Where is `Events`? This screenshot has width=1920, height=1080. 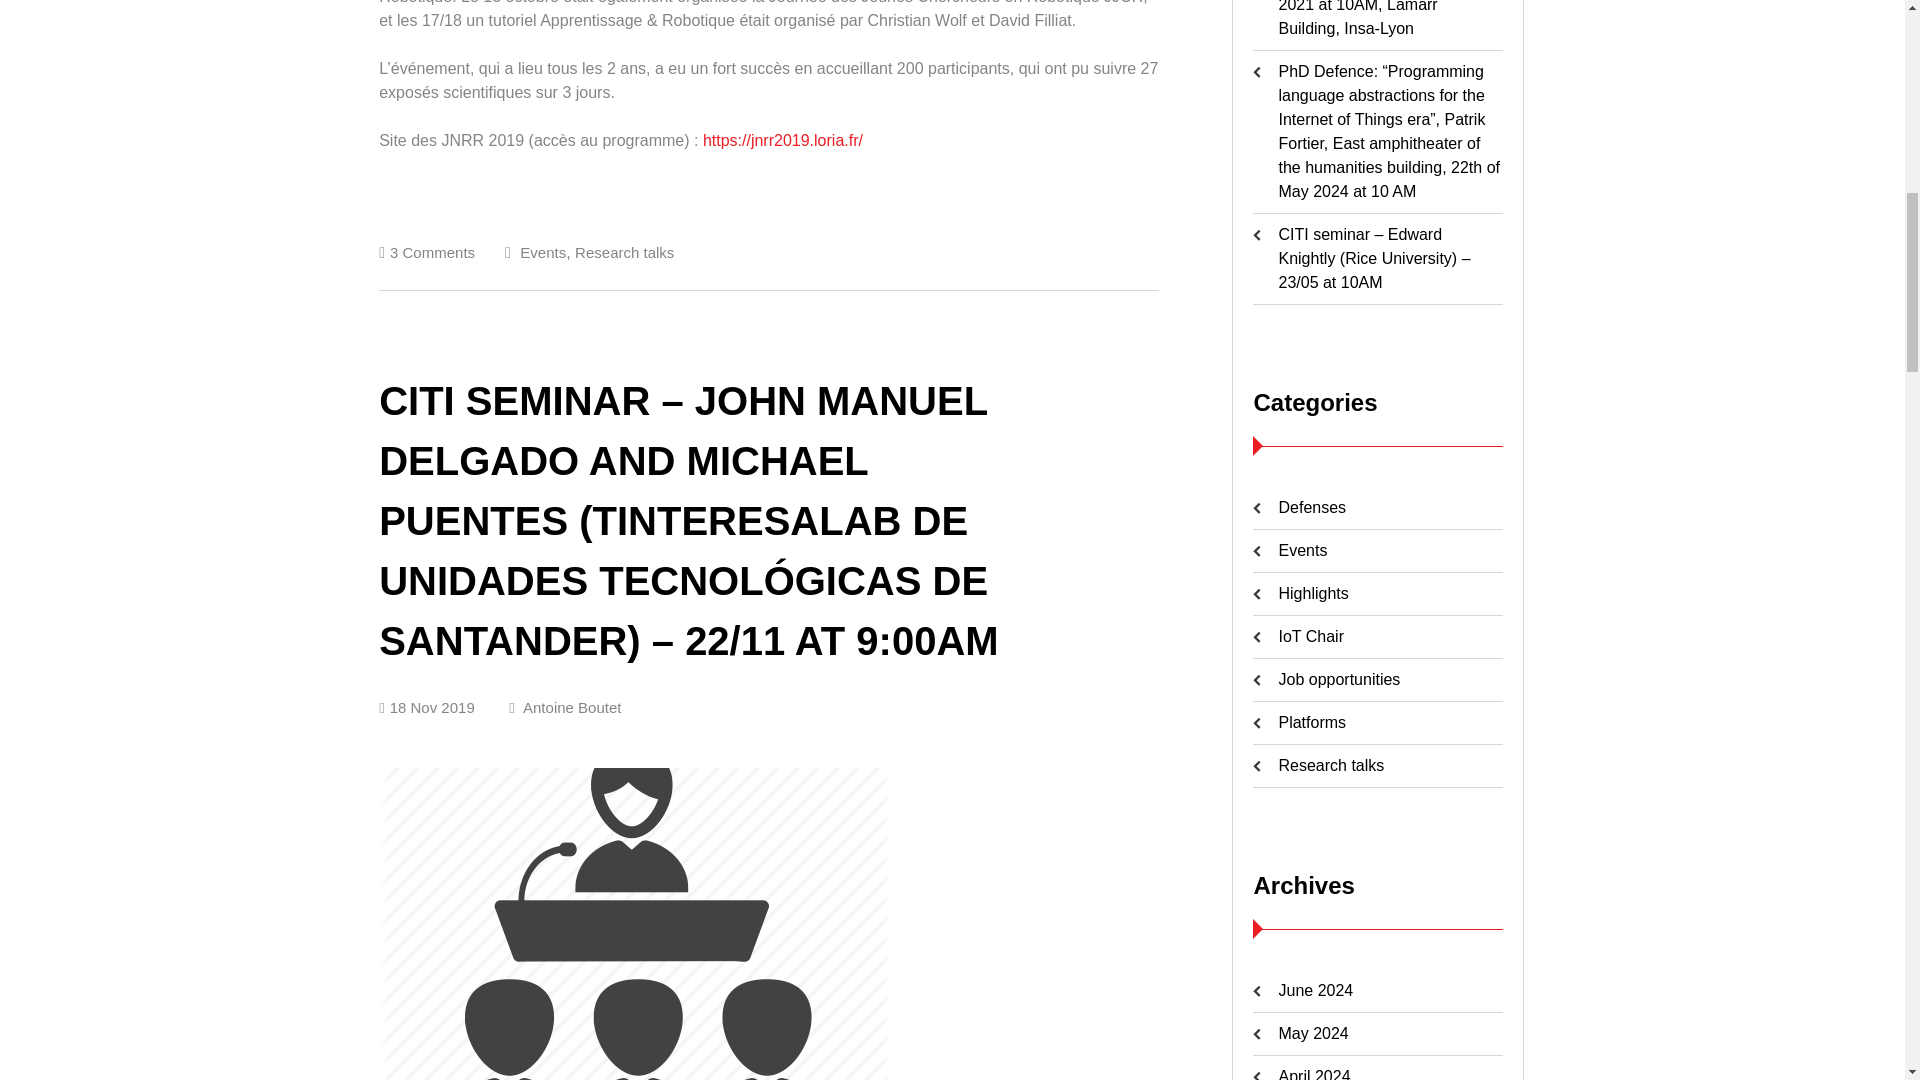
Events is located at coordinates (543, 252).